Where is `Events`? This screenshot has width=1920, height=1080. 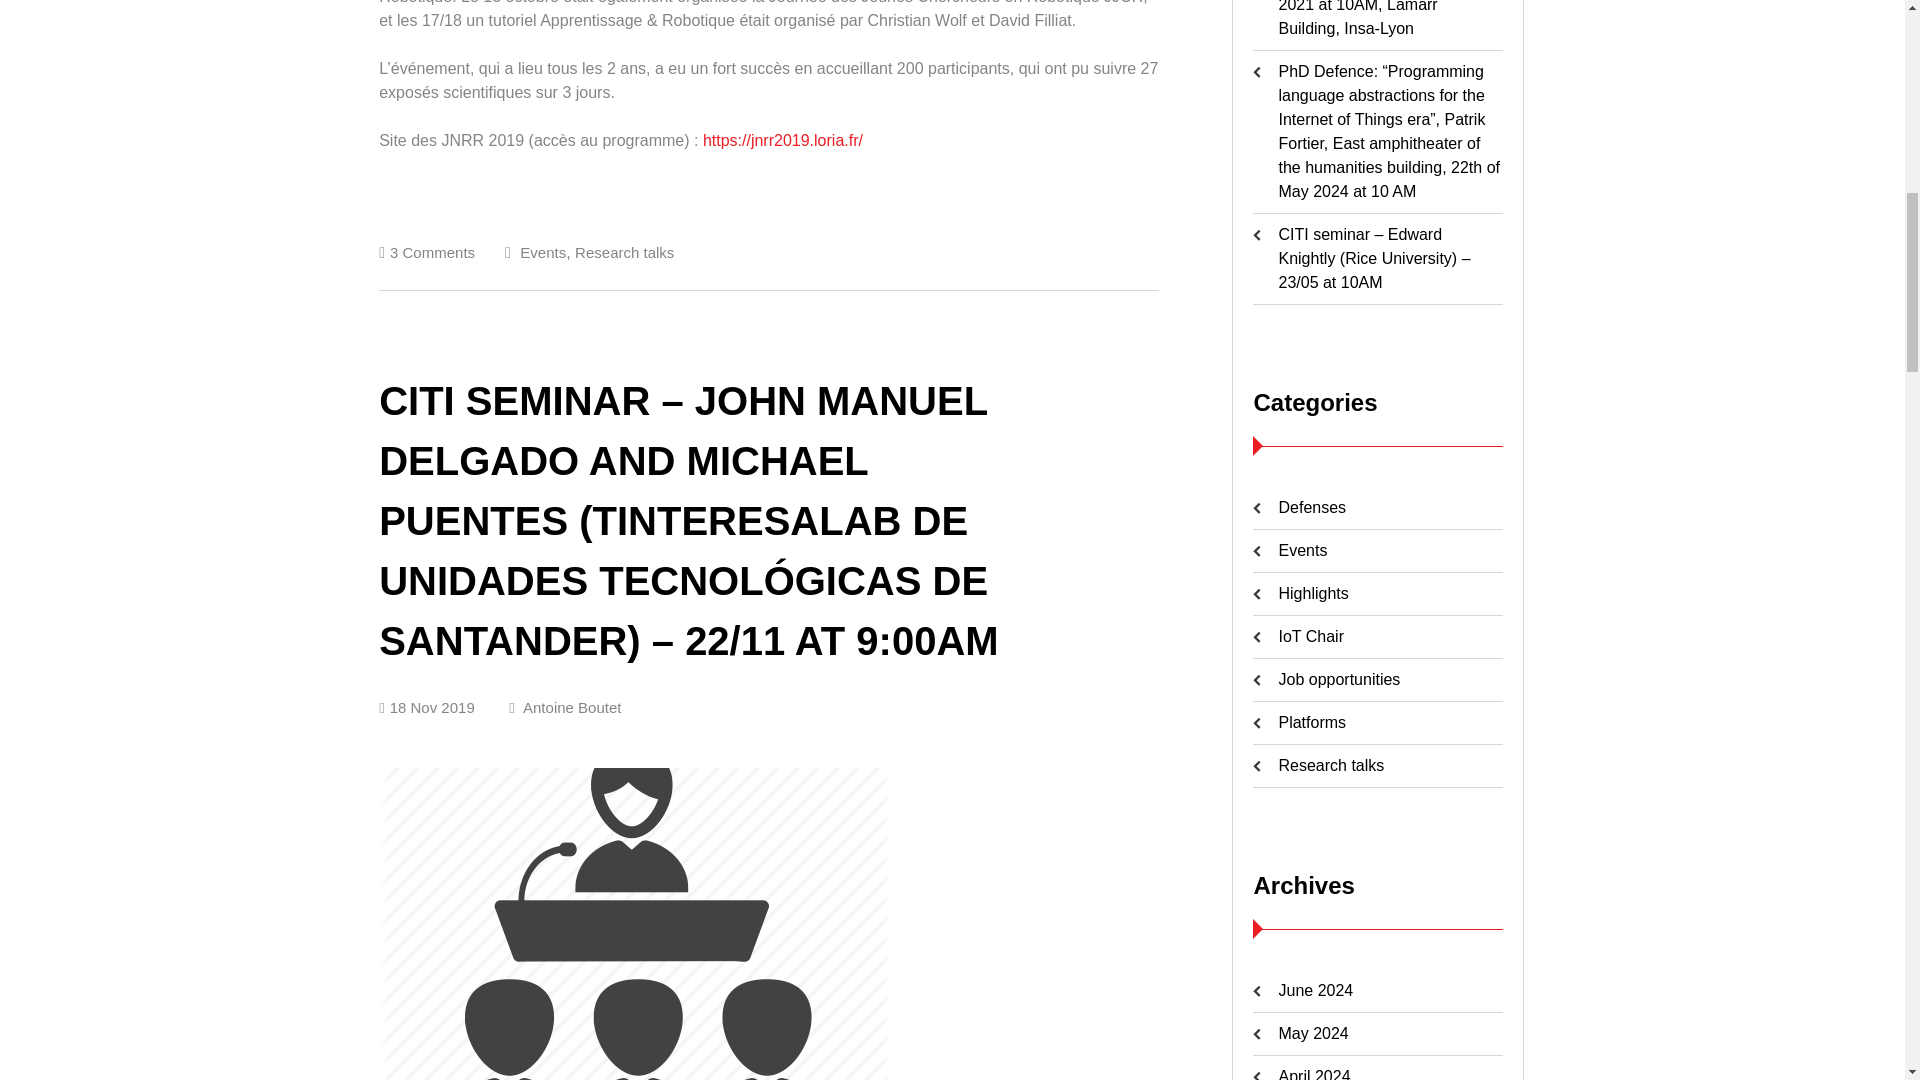
Events is located at coordinates (543, 252).